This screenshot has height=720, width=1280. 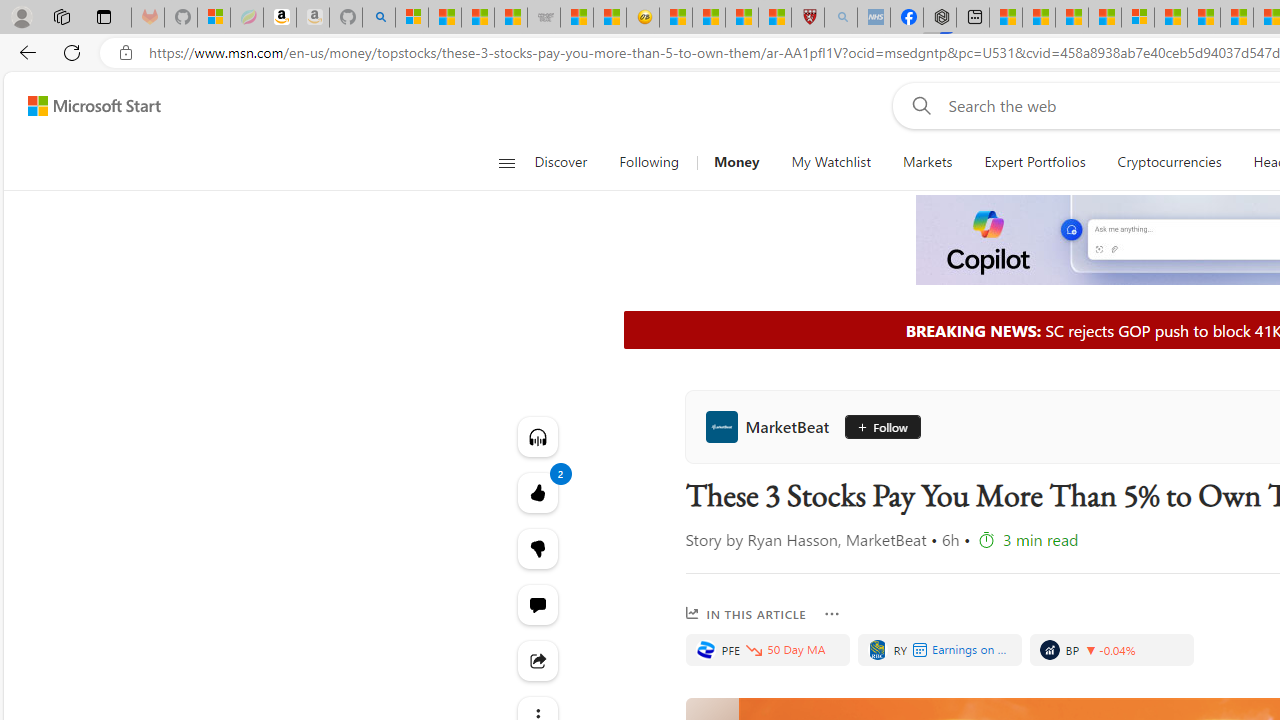 I want to click on Share this story, so click(x=538, y=660).